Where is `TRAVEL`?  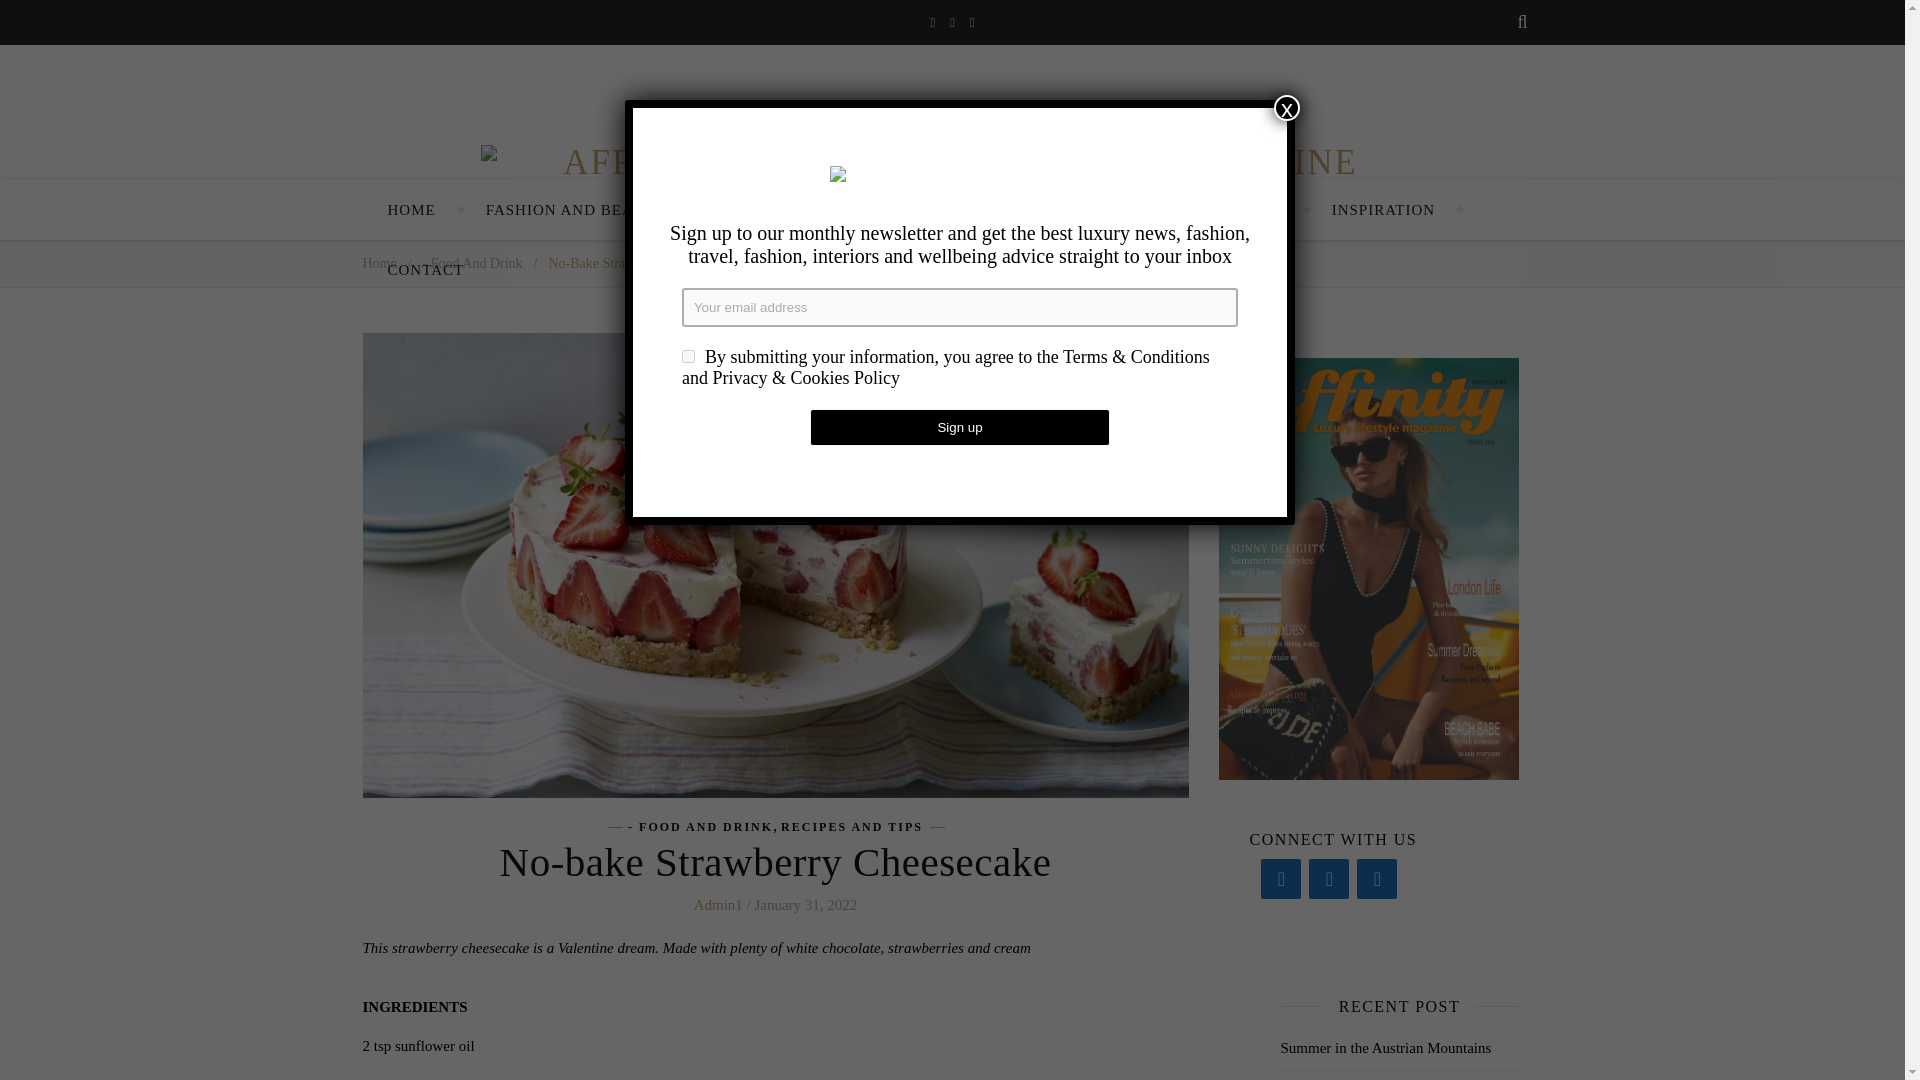
TRAVEL is located at coordinates (750, 210).